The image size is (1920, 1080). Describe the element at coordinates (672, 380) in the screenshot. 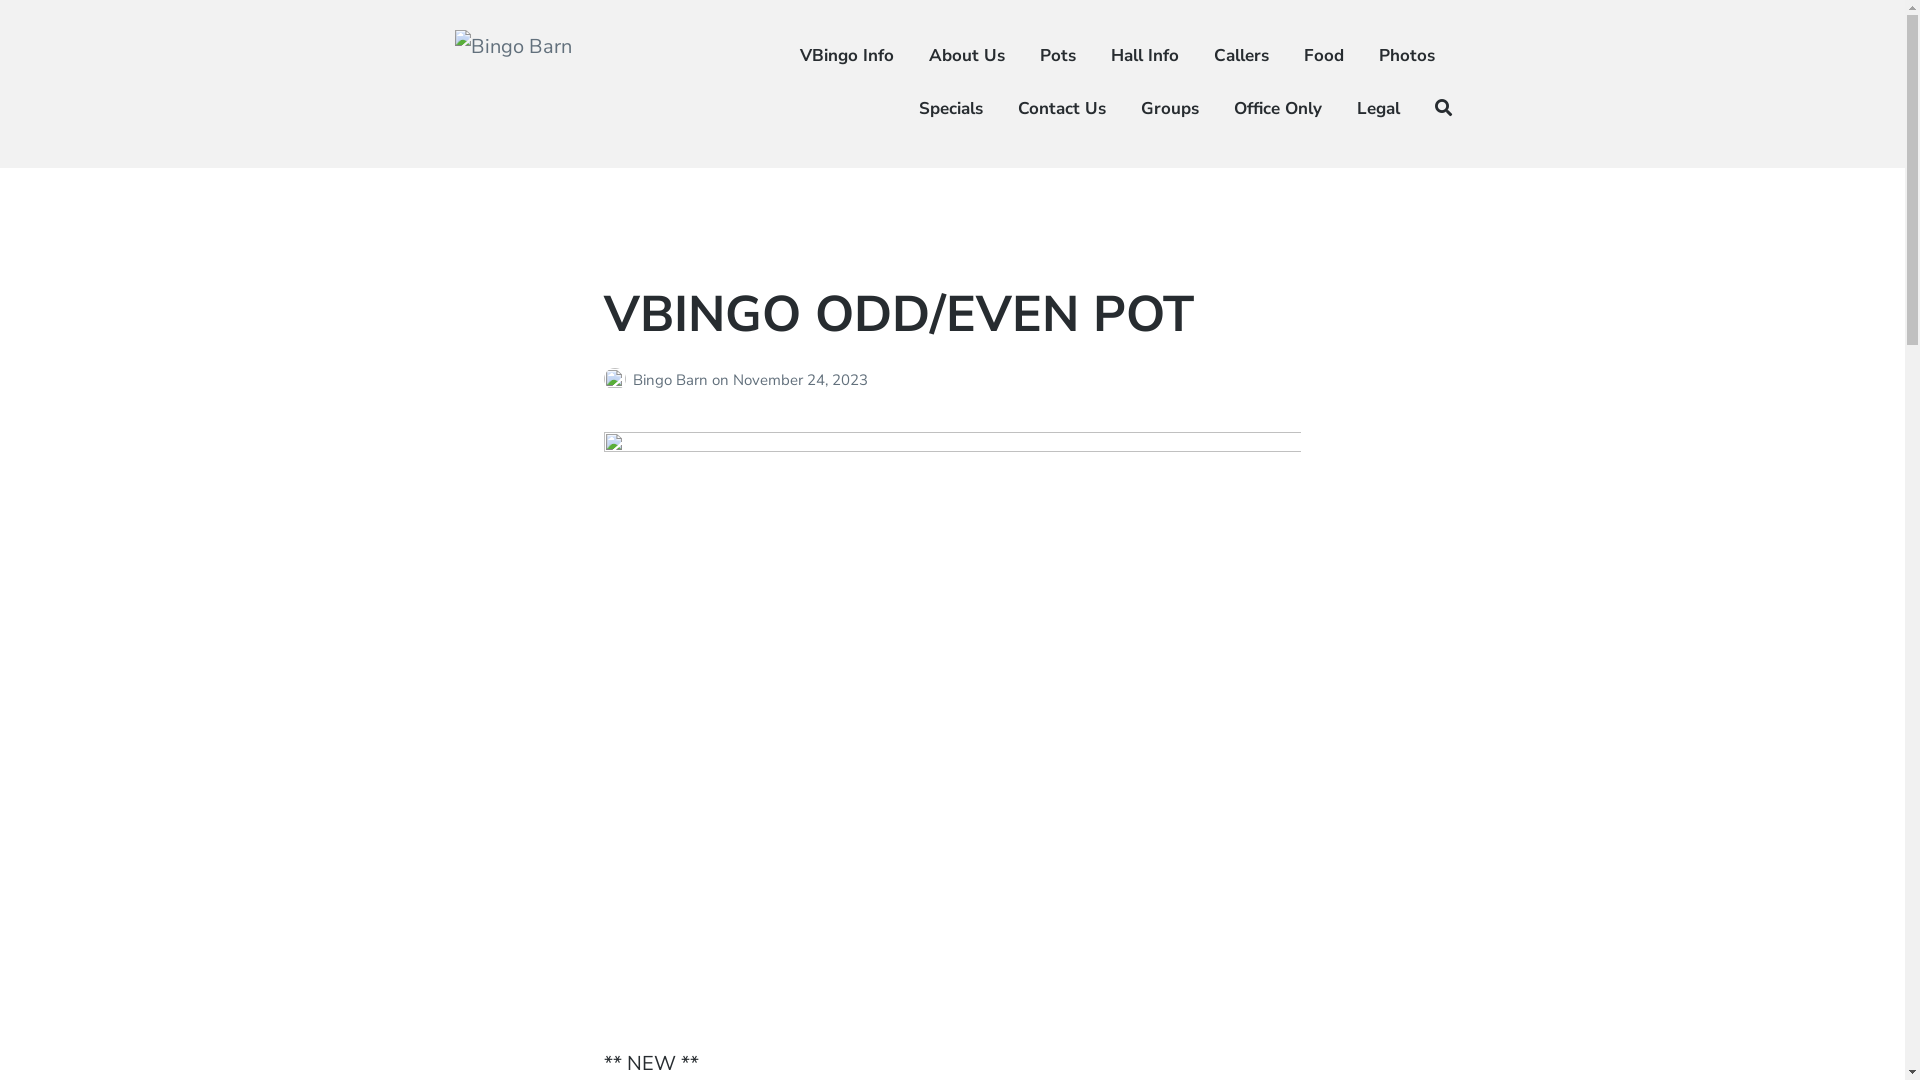

I see `Bingo Barn` at that location.